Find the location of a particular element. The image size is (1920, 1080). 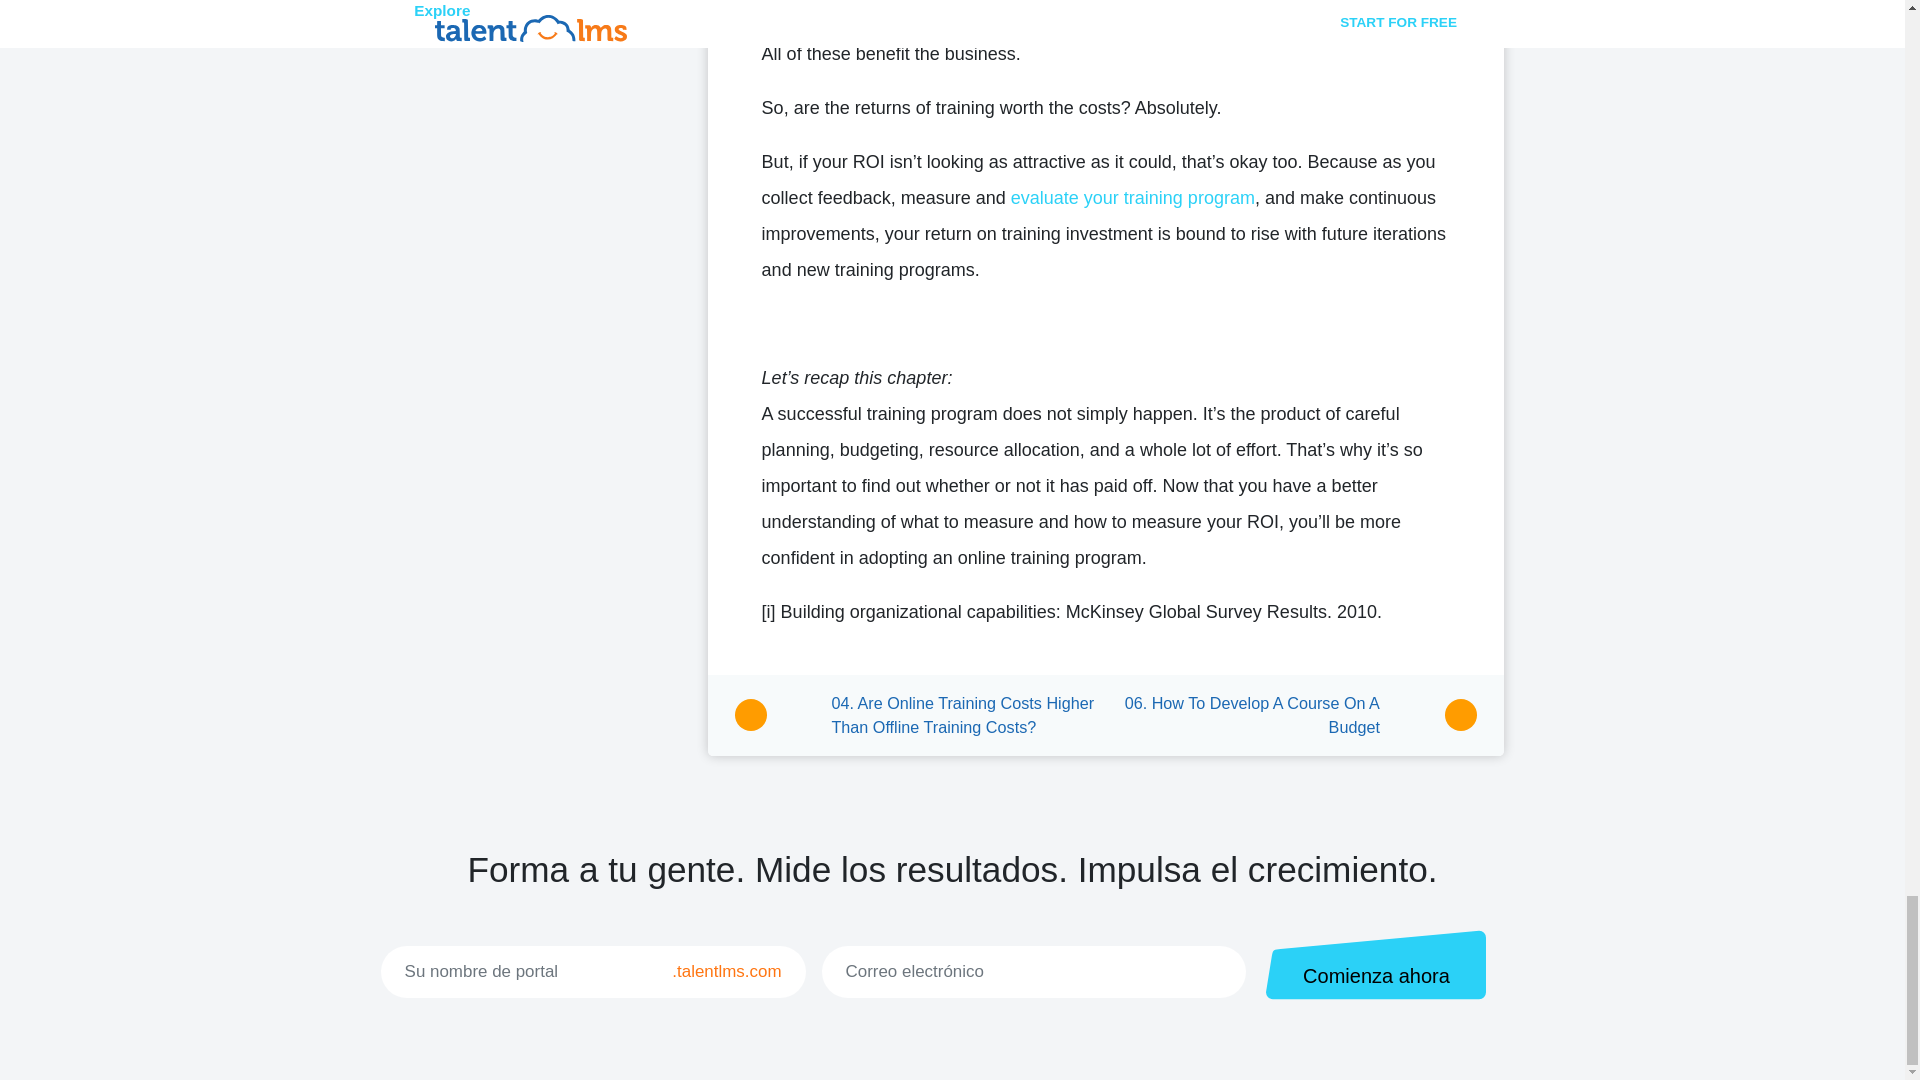

How To Develop A Course On A Budget is located at coordinates (1290, 715).